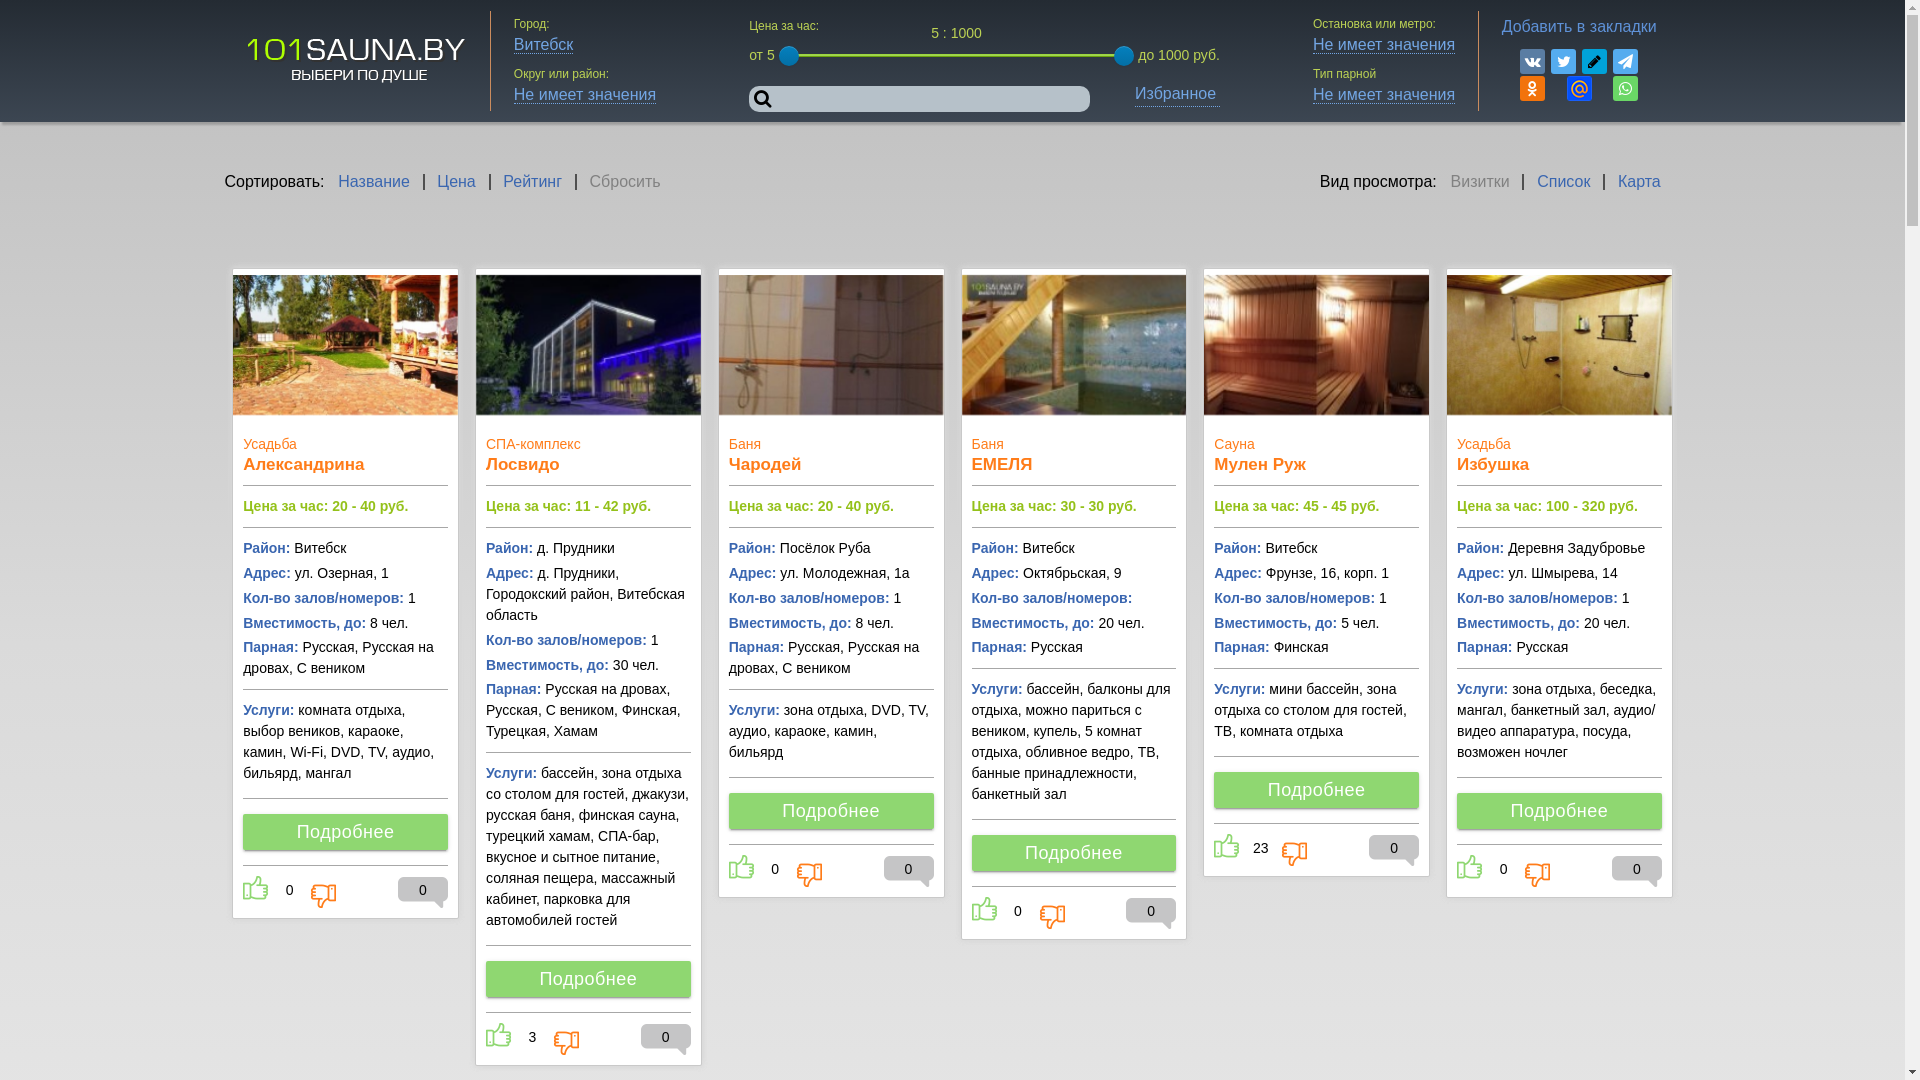 The image size is (1920, 1080). I want to click on 2, so click(1560, 344).